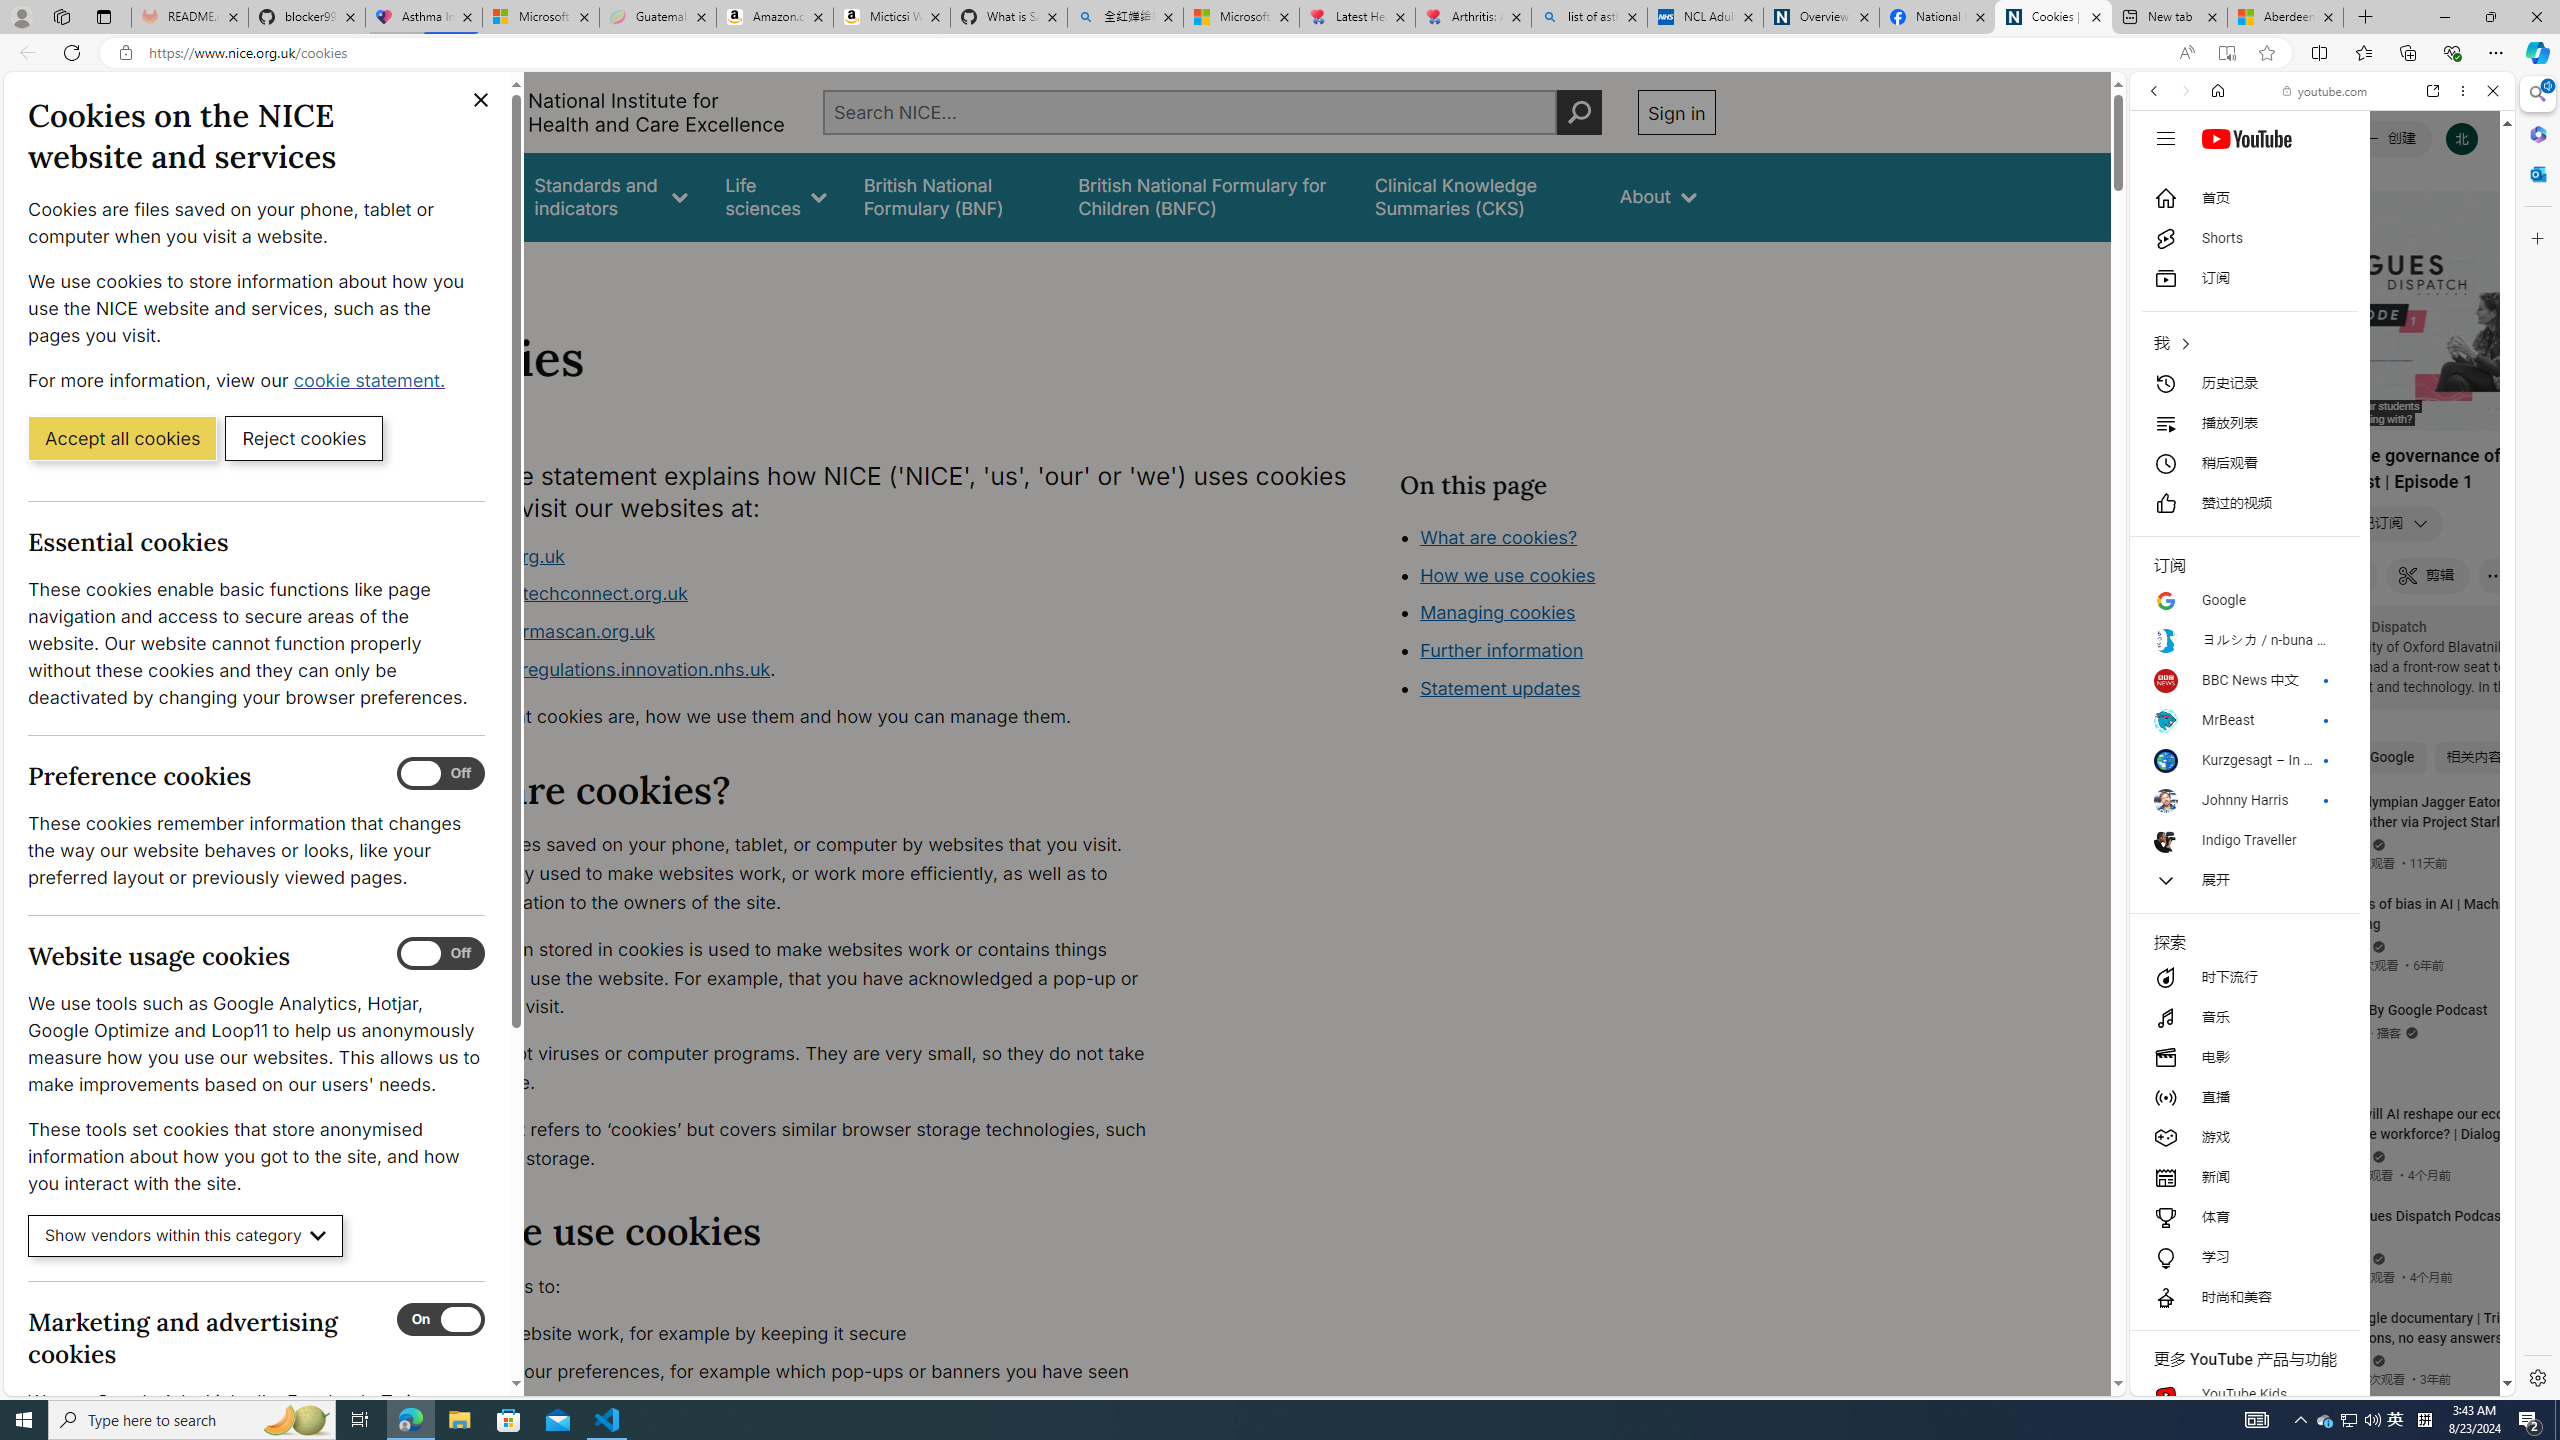 The image size is (2560, 1440). I want to click on Further information, so click(1502, 650).